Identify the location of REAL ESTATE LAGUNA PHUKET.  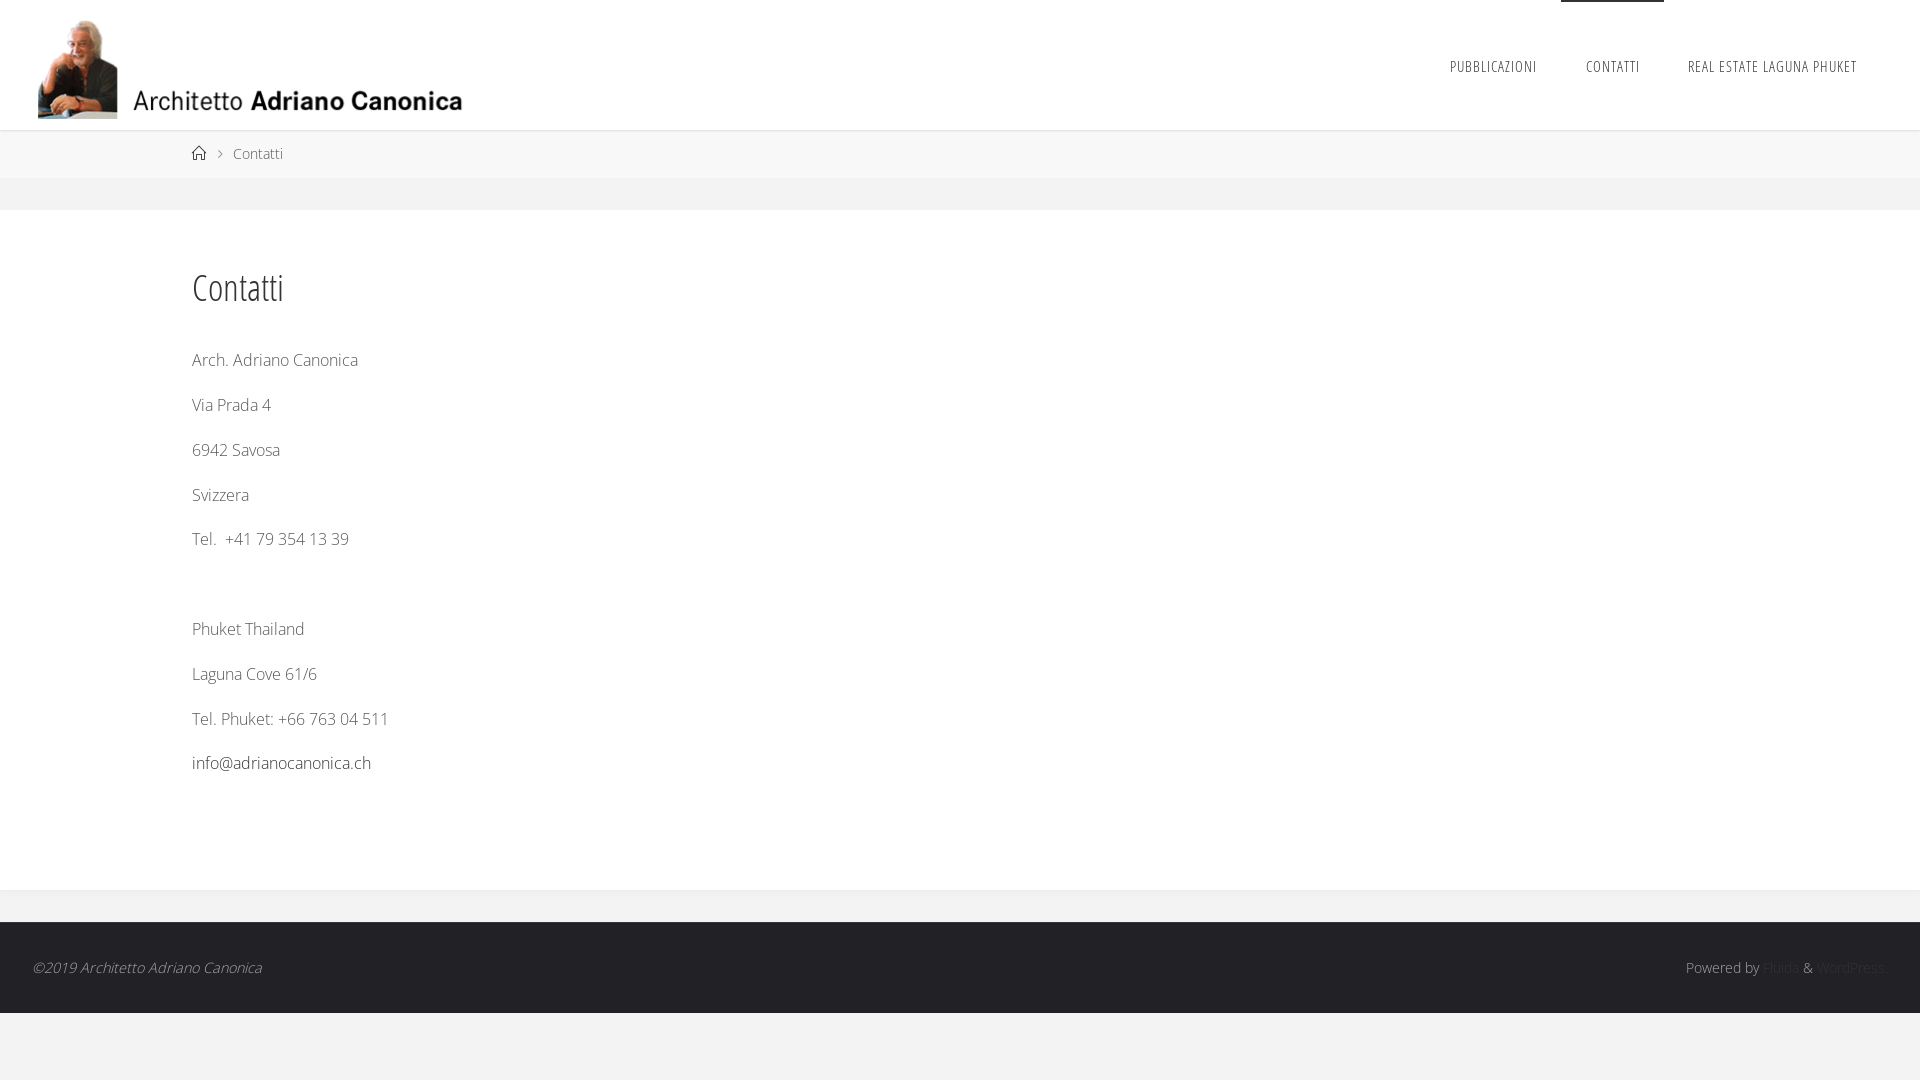
(1773, 65).